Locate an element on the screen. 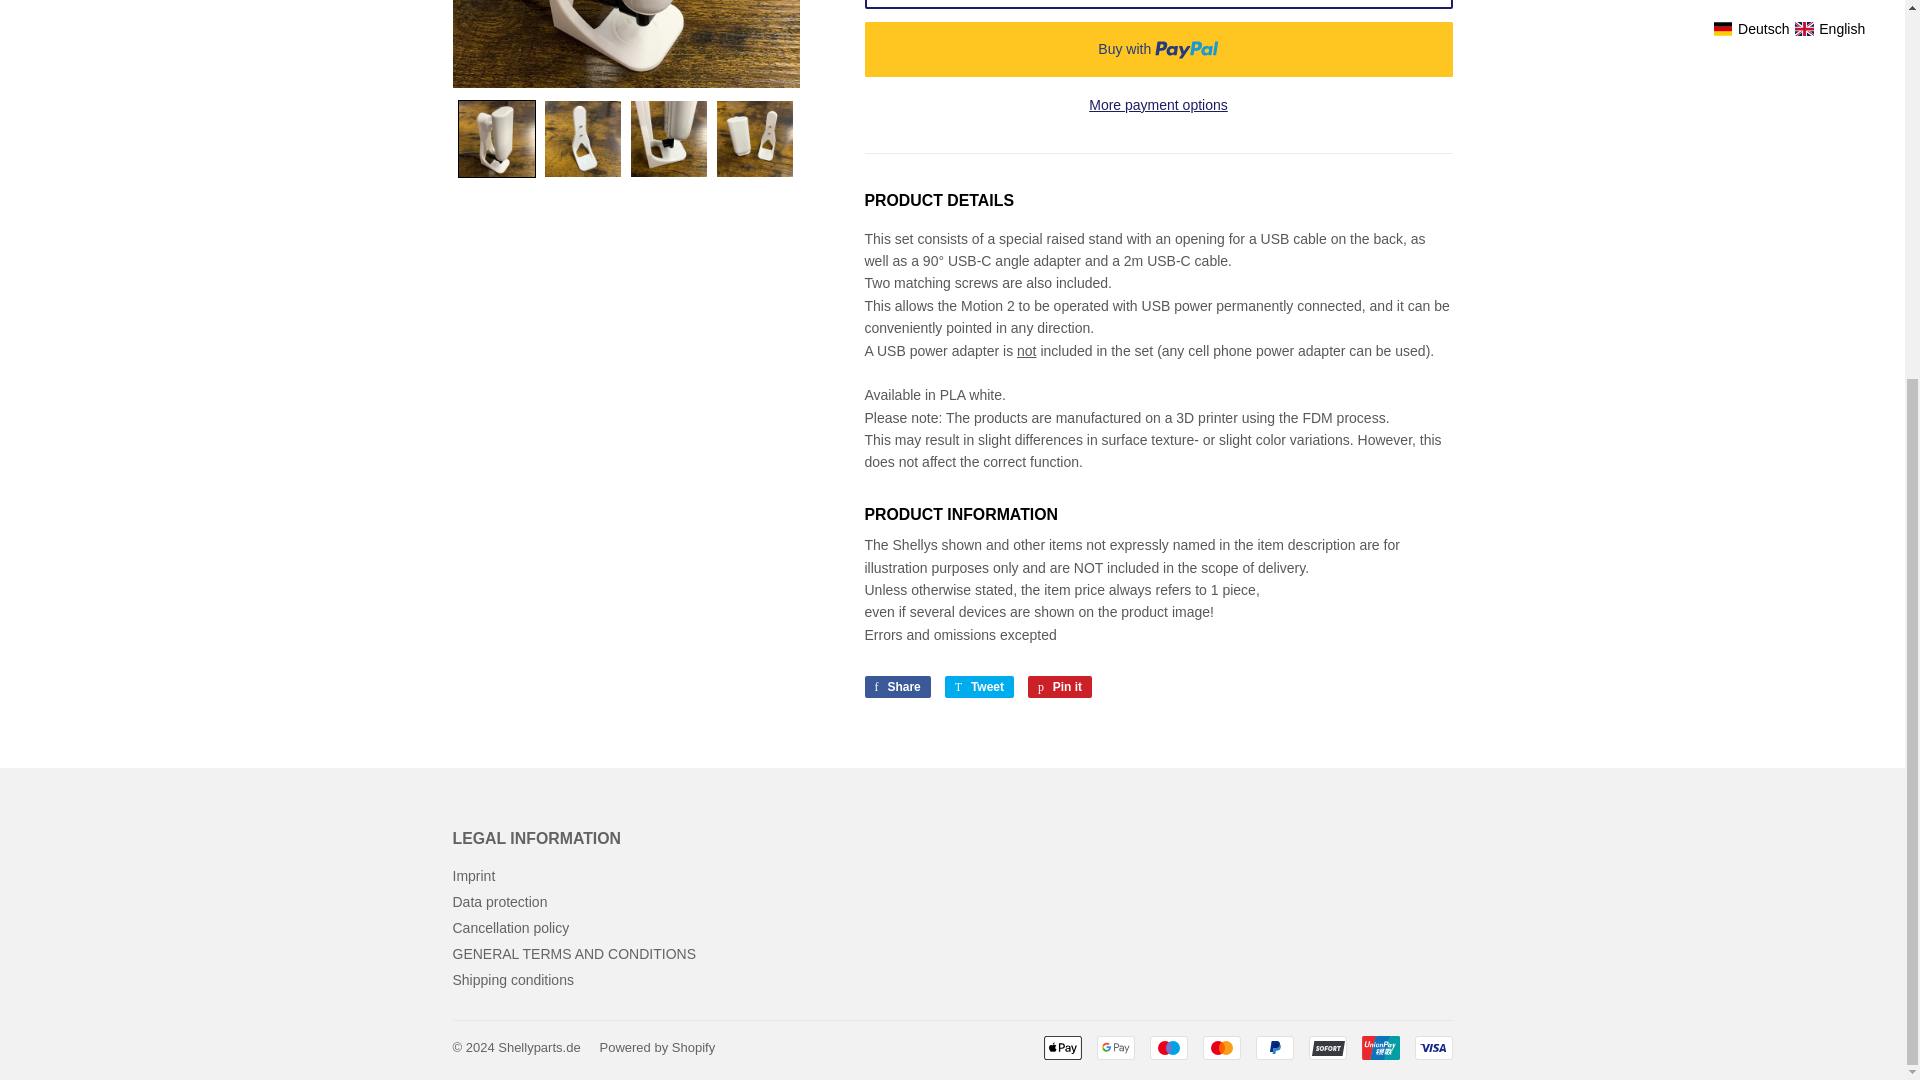 The image size is (1920, 1080). Cancellation policy is located at coordinates (1060, 686).